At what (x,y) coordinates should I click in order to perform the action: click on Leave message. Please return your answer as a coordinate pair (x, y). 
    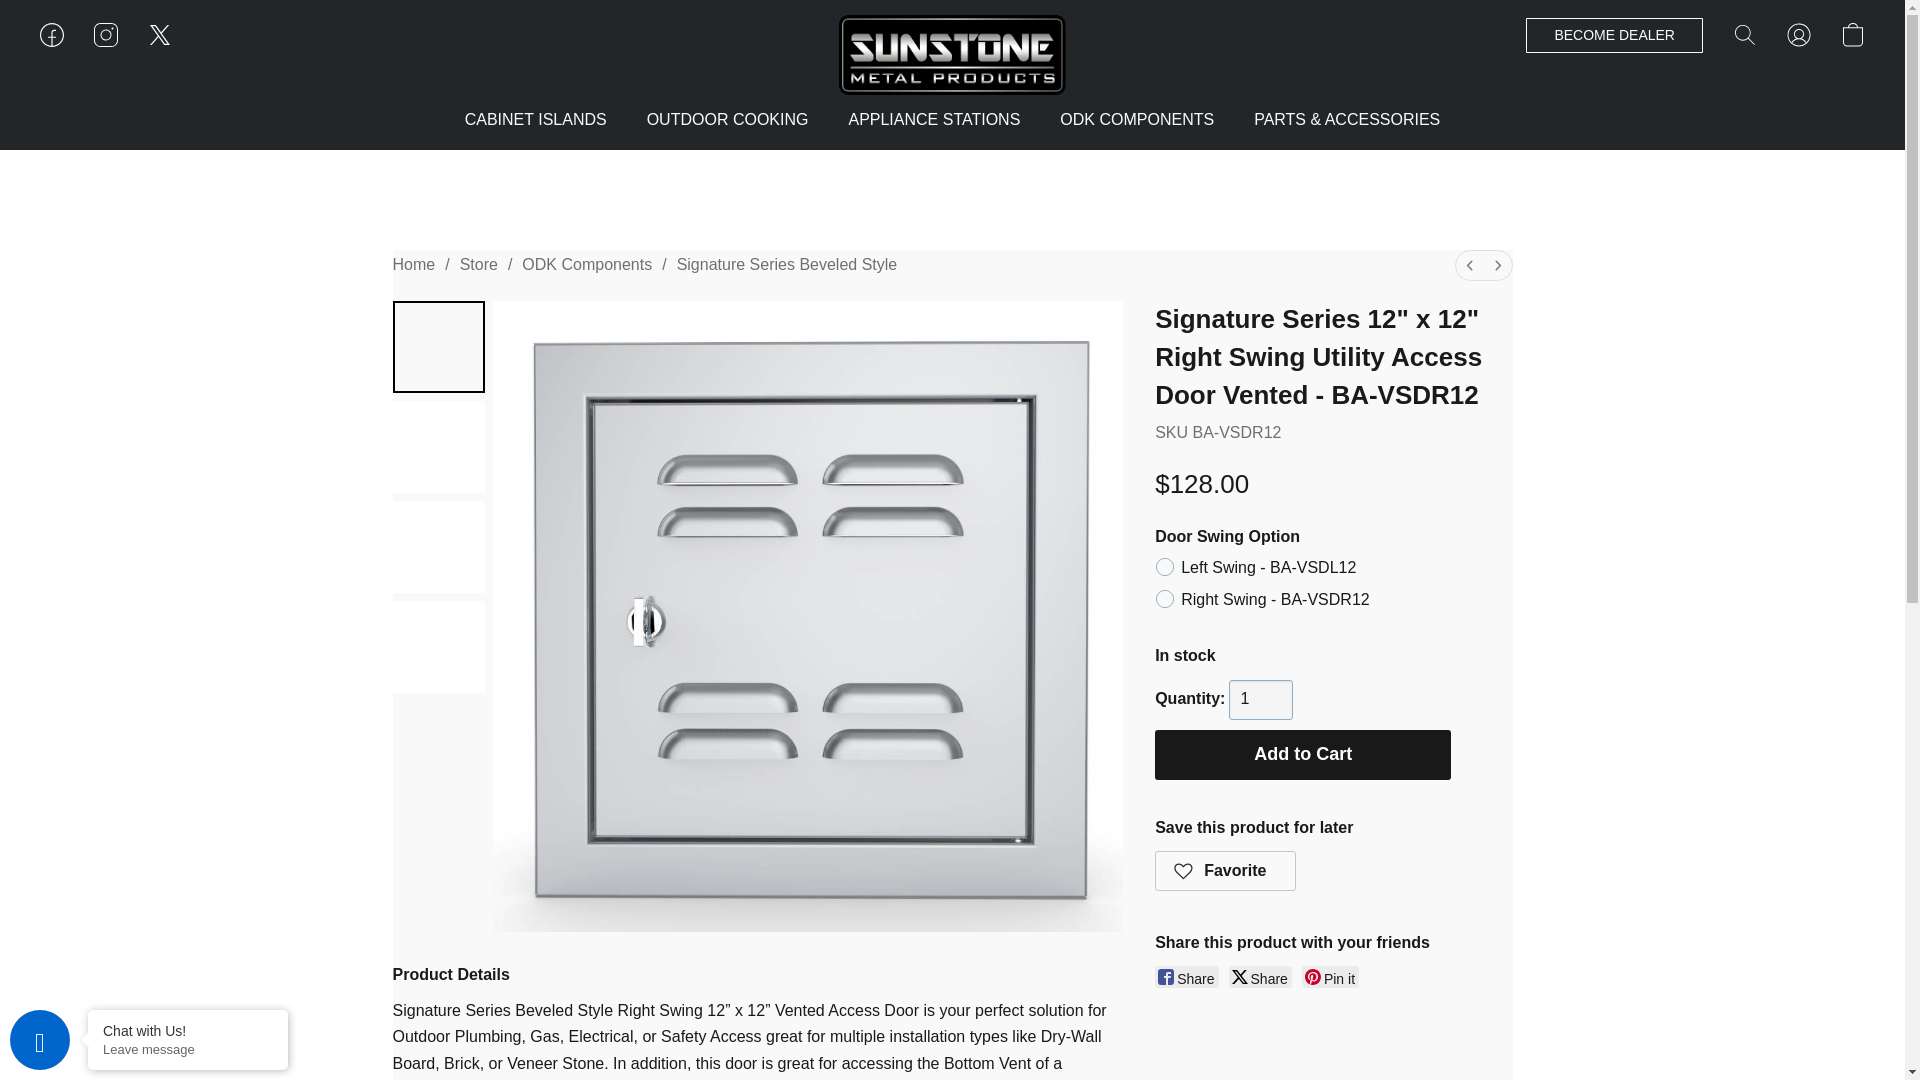
    Looking at the image, I should click on (188, 1050).